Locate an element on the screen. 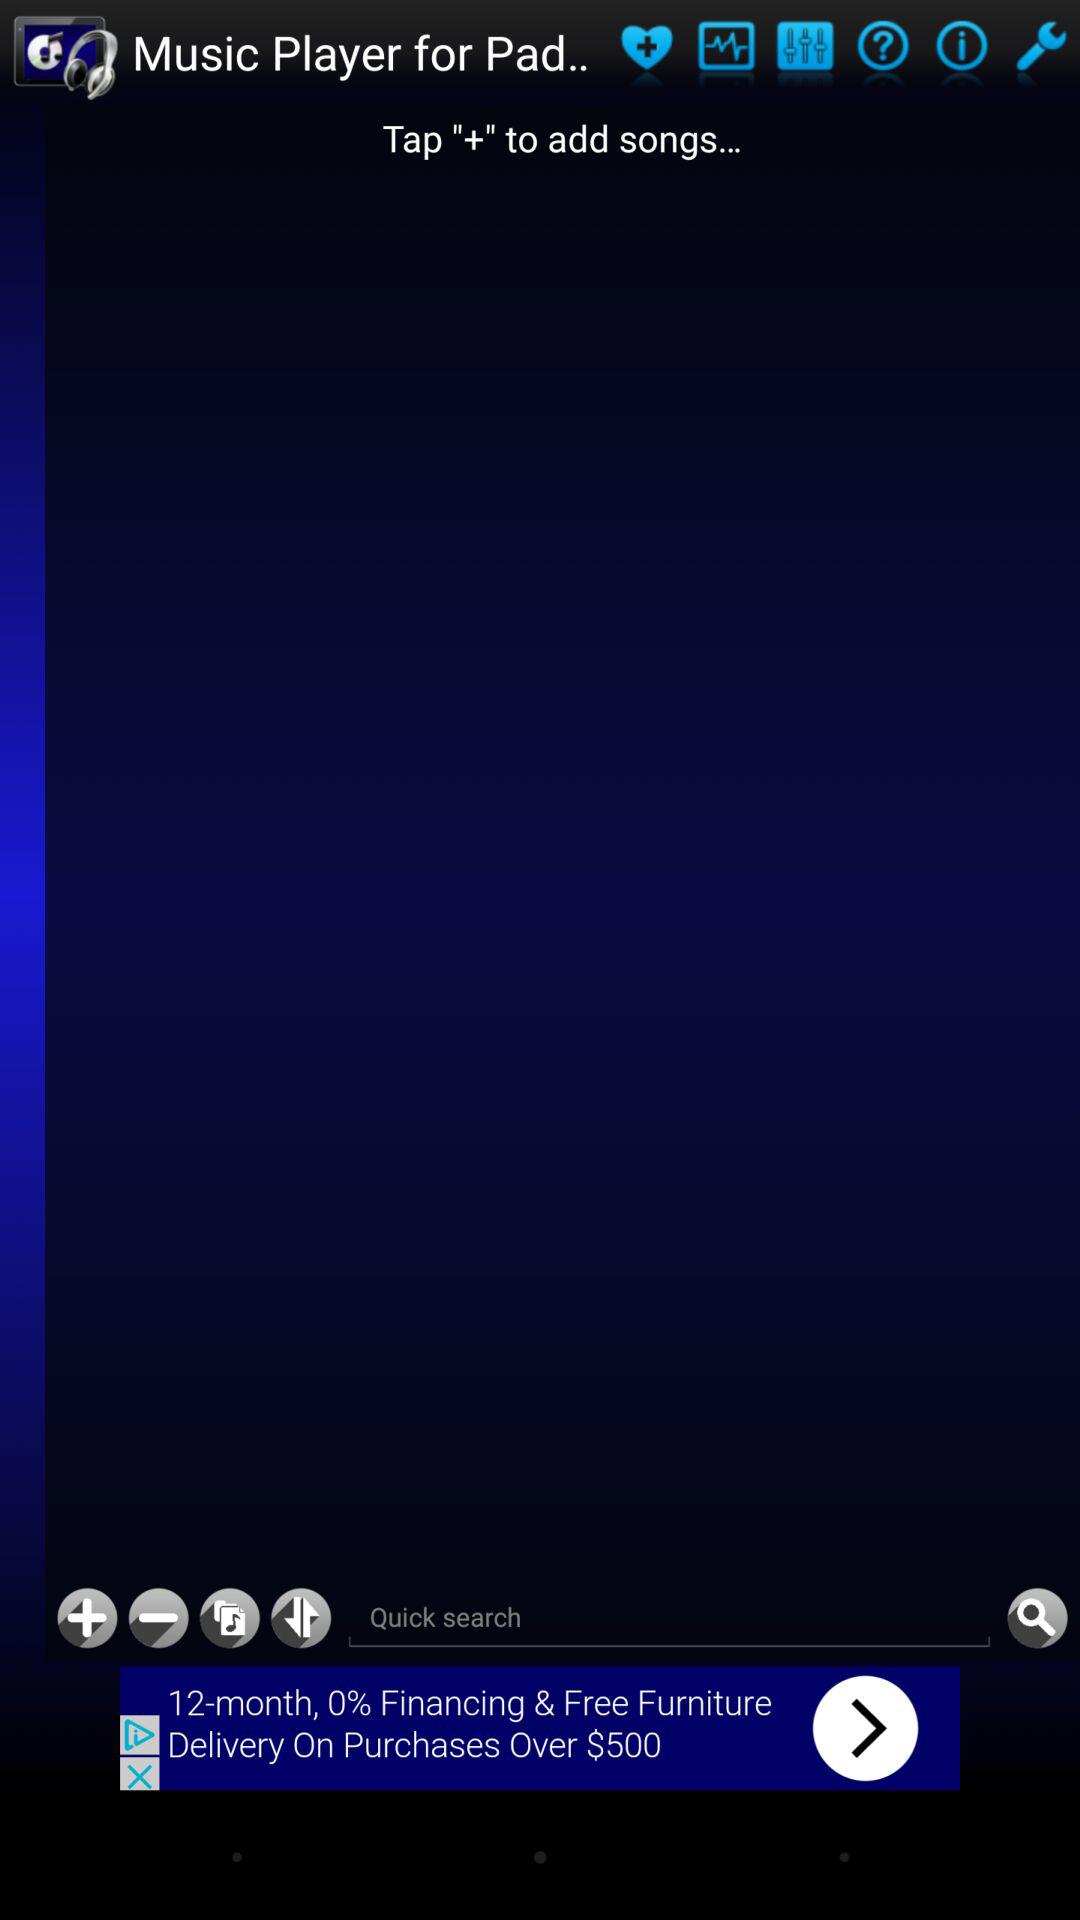 The width and height of the screenshot is (1080, 1920). mix up audio is located at coordinates (804, 52).